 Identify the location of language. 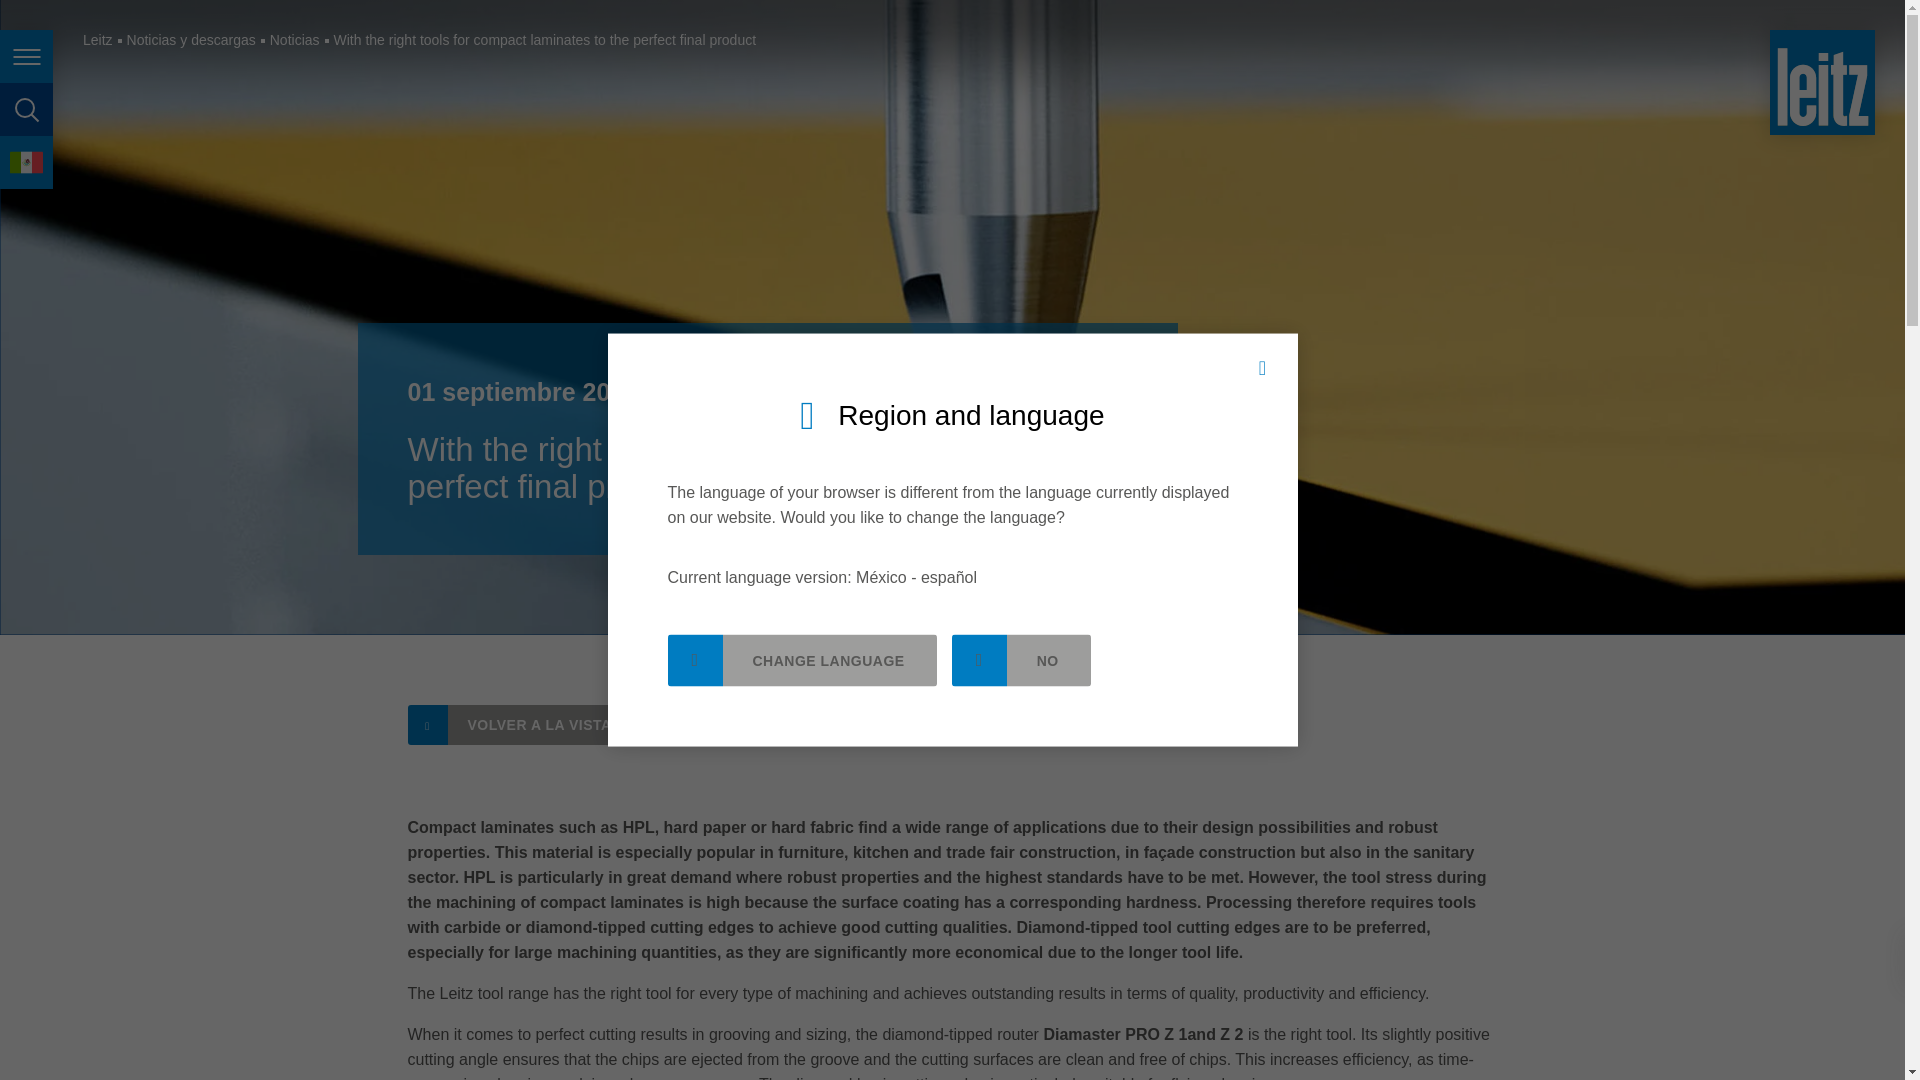
(26, 162).